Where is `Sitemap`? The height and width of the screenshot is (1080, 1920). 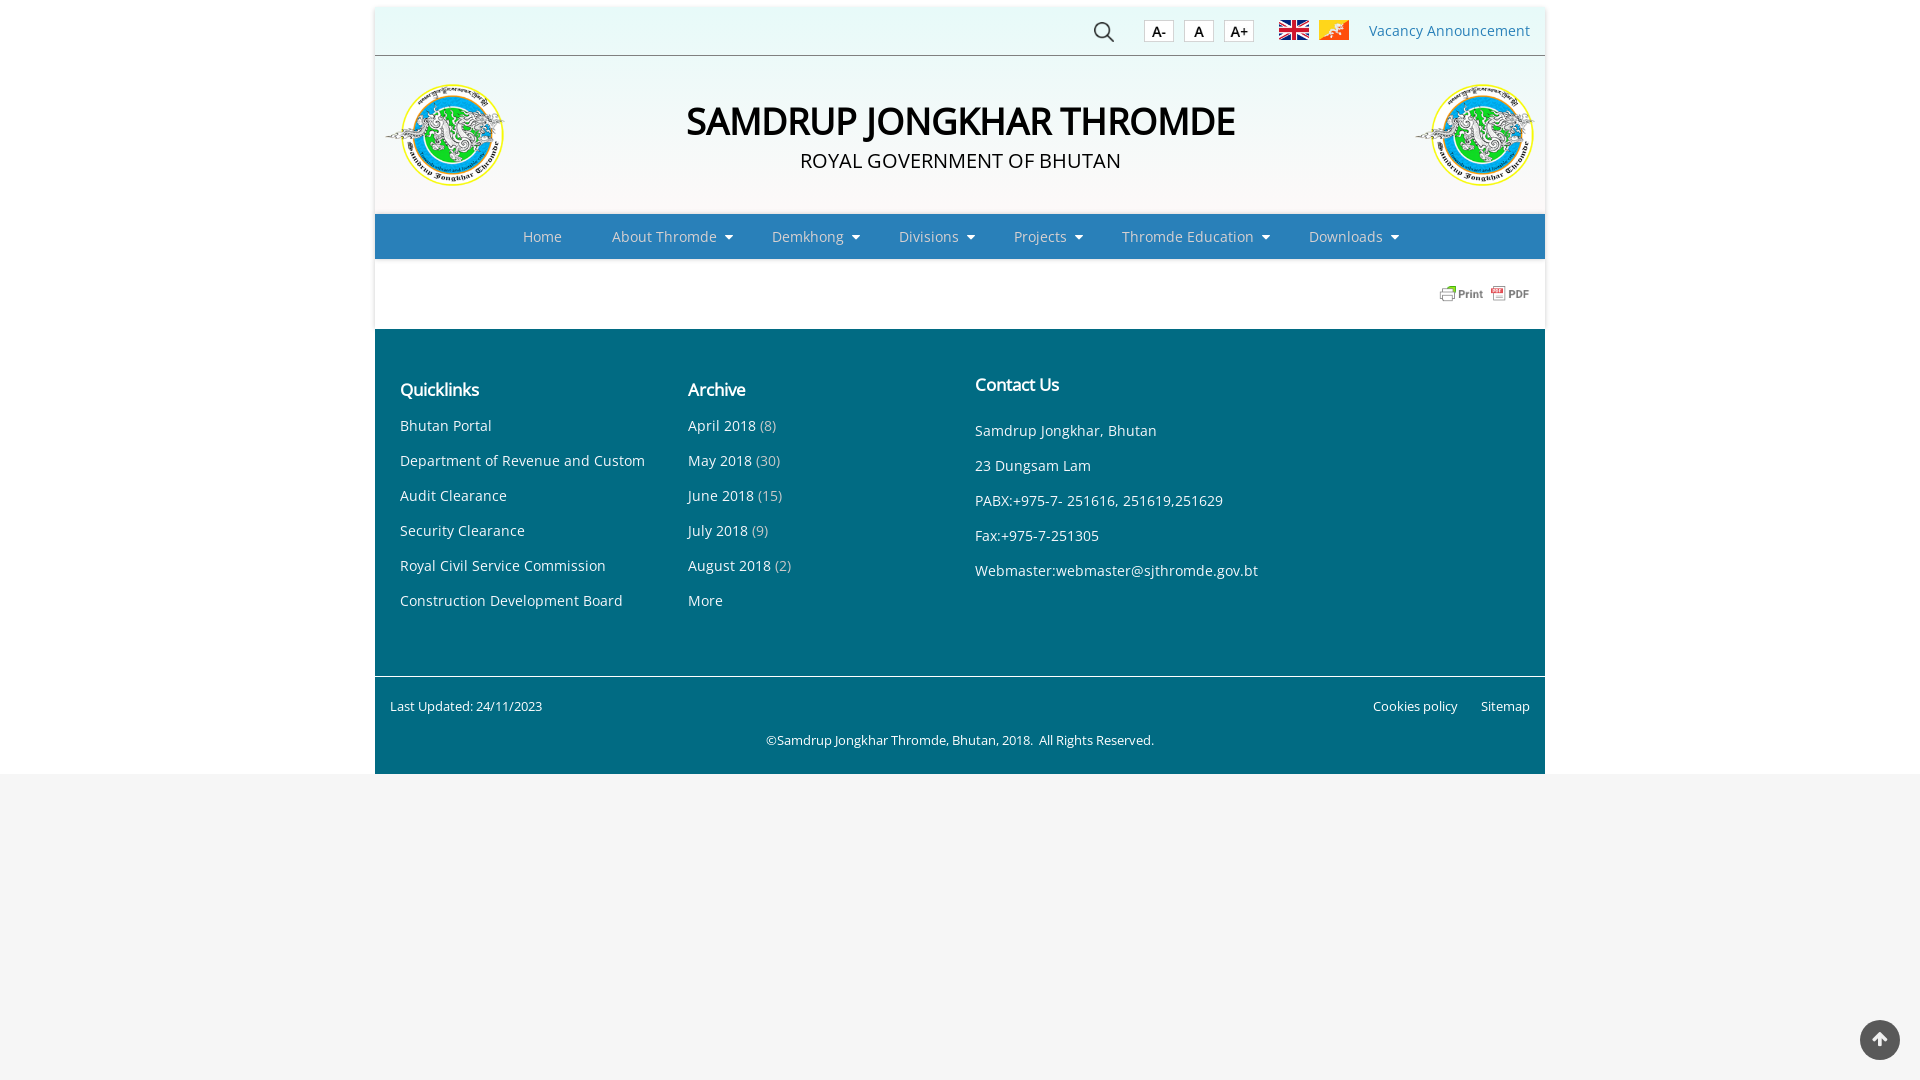
Sitemap is located at coordinates (1506, 706).